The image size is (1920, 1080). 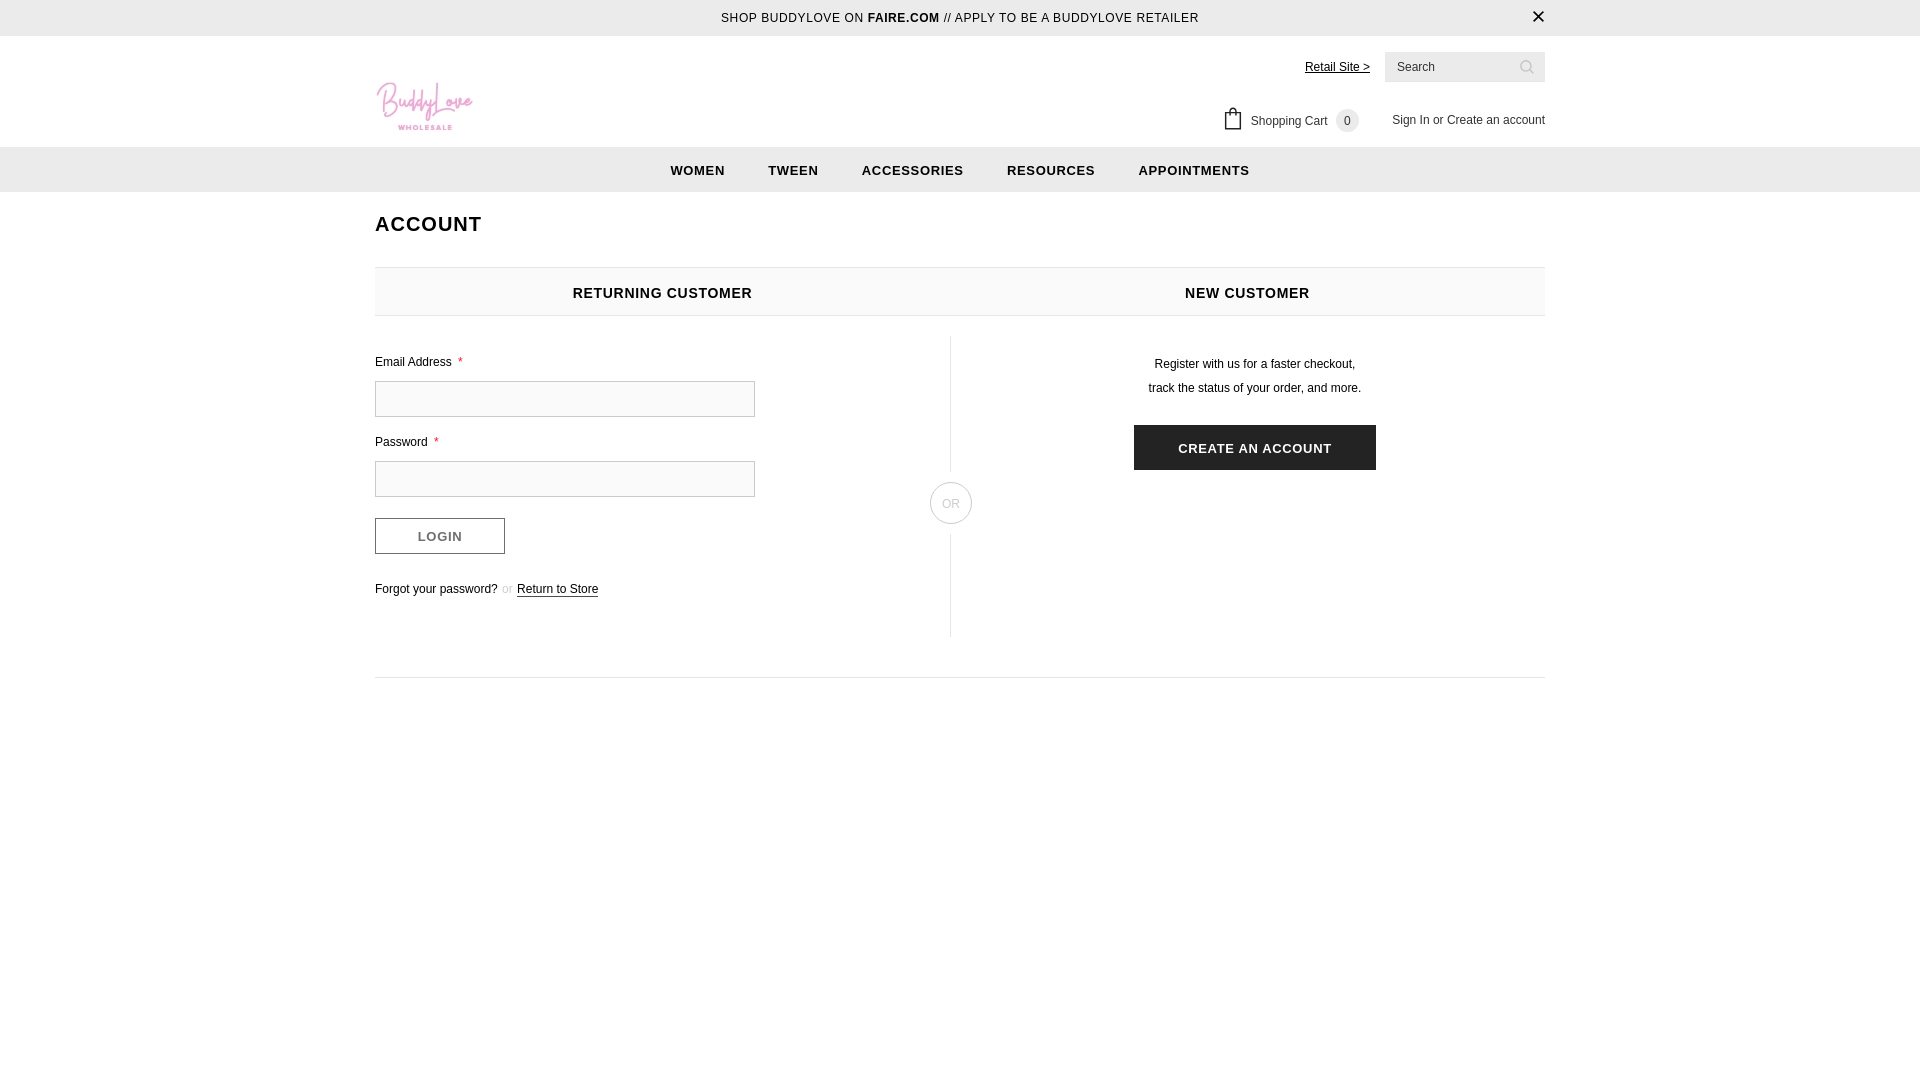 I want to click on APPLY TO BE A BUDDYLOVE RETAILER, so click(x=1076, y=18).